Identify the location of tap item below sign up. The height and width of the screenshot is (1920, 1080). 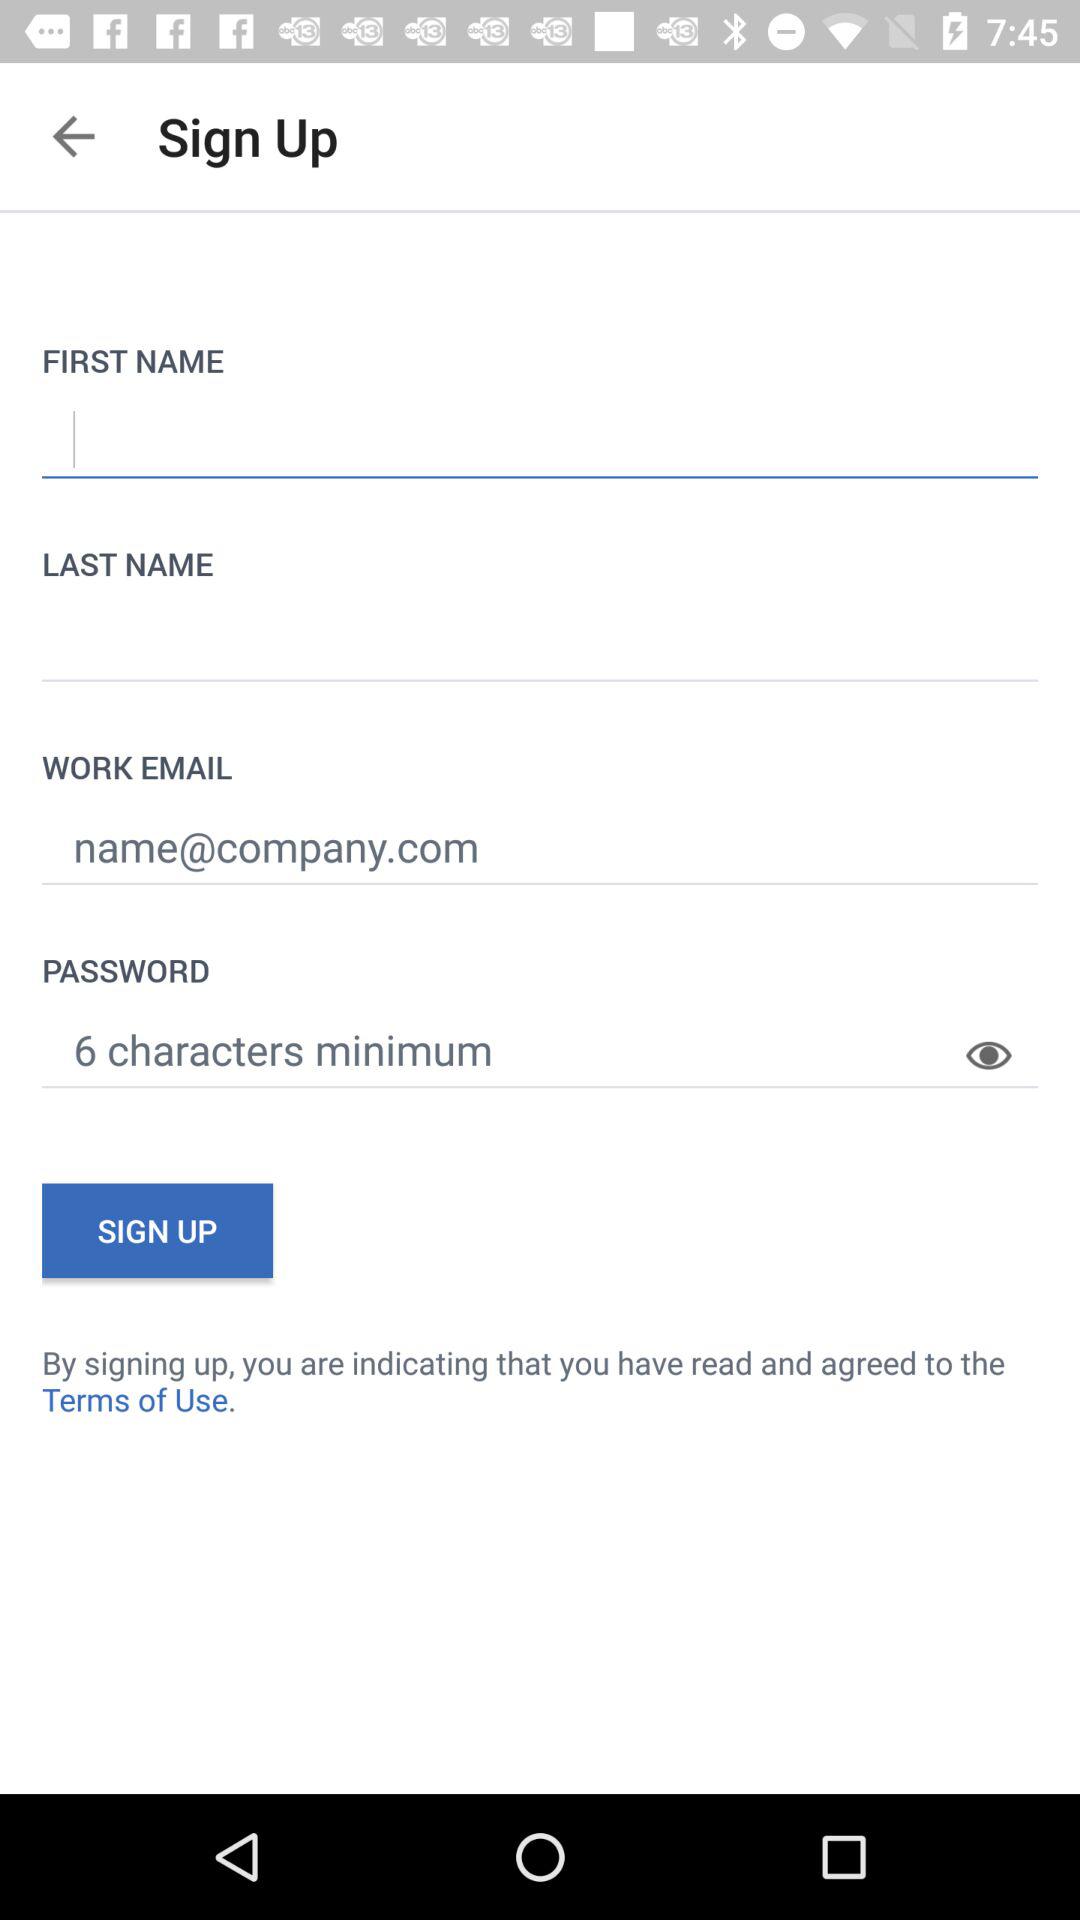
(540, 1380).